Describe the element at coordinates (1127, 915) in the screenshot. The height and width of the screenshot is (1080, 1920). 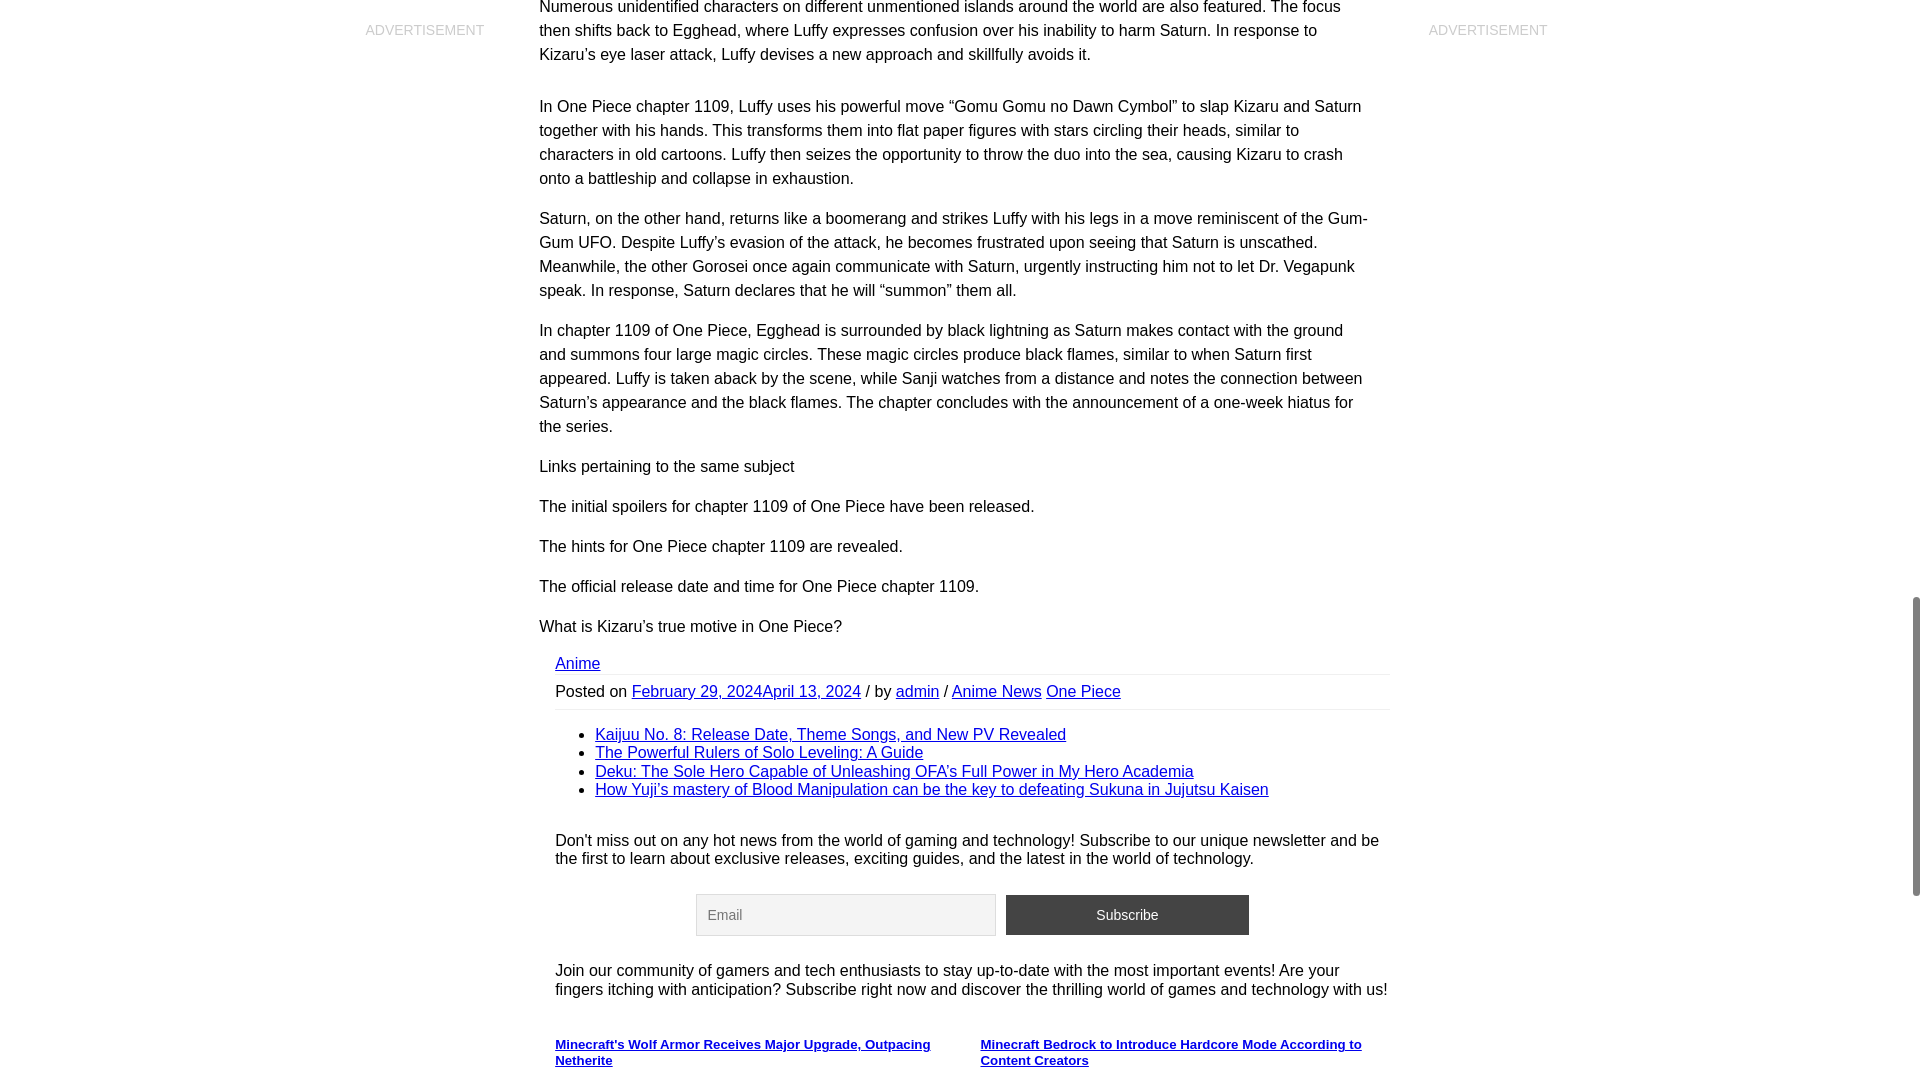
I see `Subscribe` at that location.